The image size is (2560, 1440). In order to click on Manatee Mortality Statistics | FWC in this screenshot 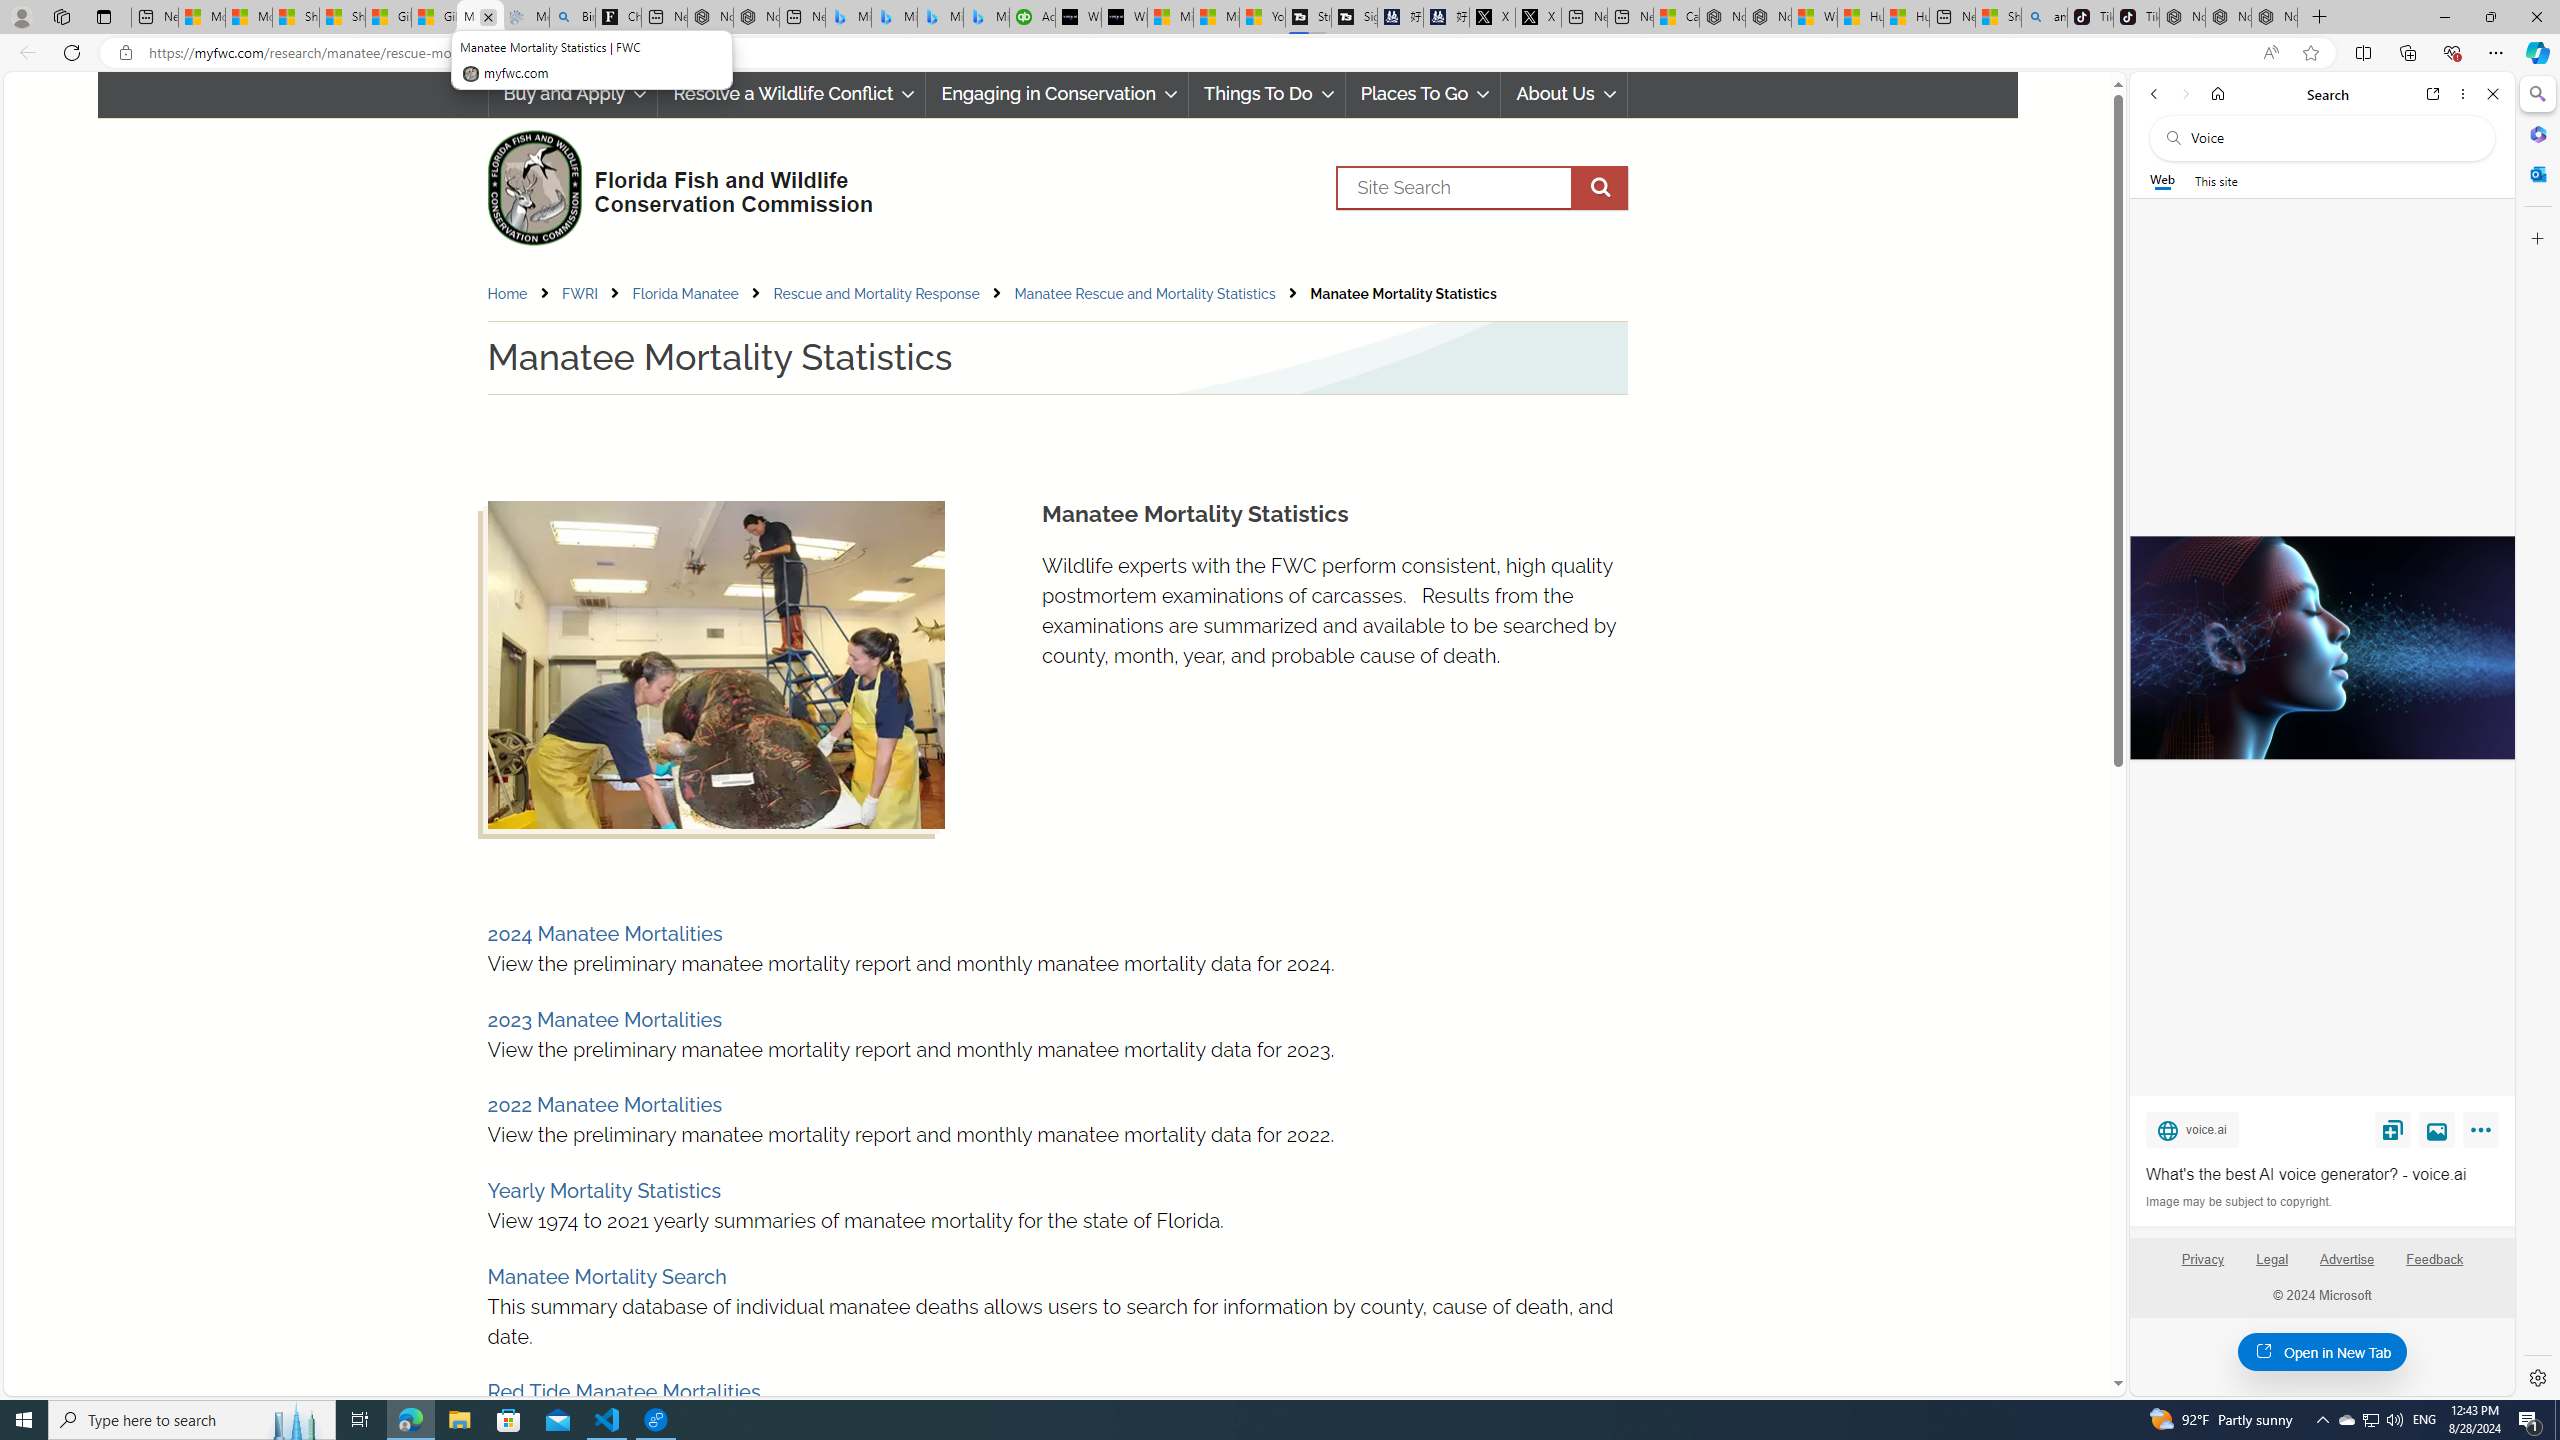, I will do `click(480, 17)`.